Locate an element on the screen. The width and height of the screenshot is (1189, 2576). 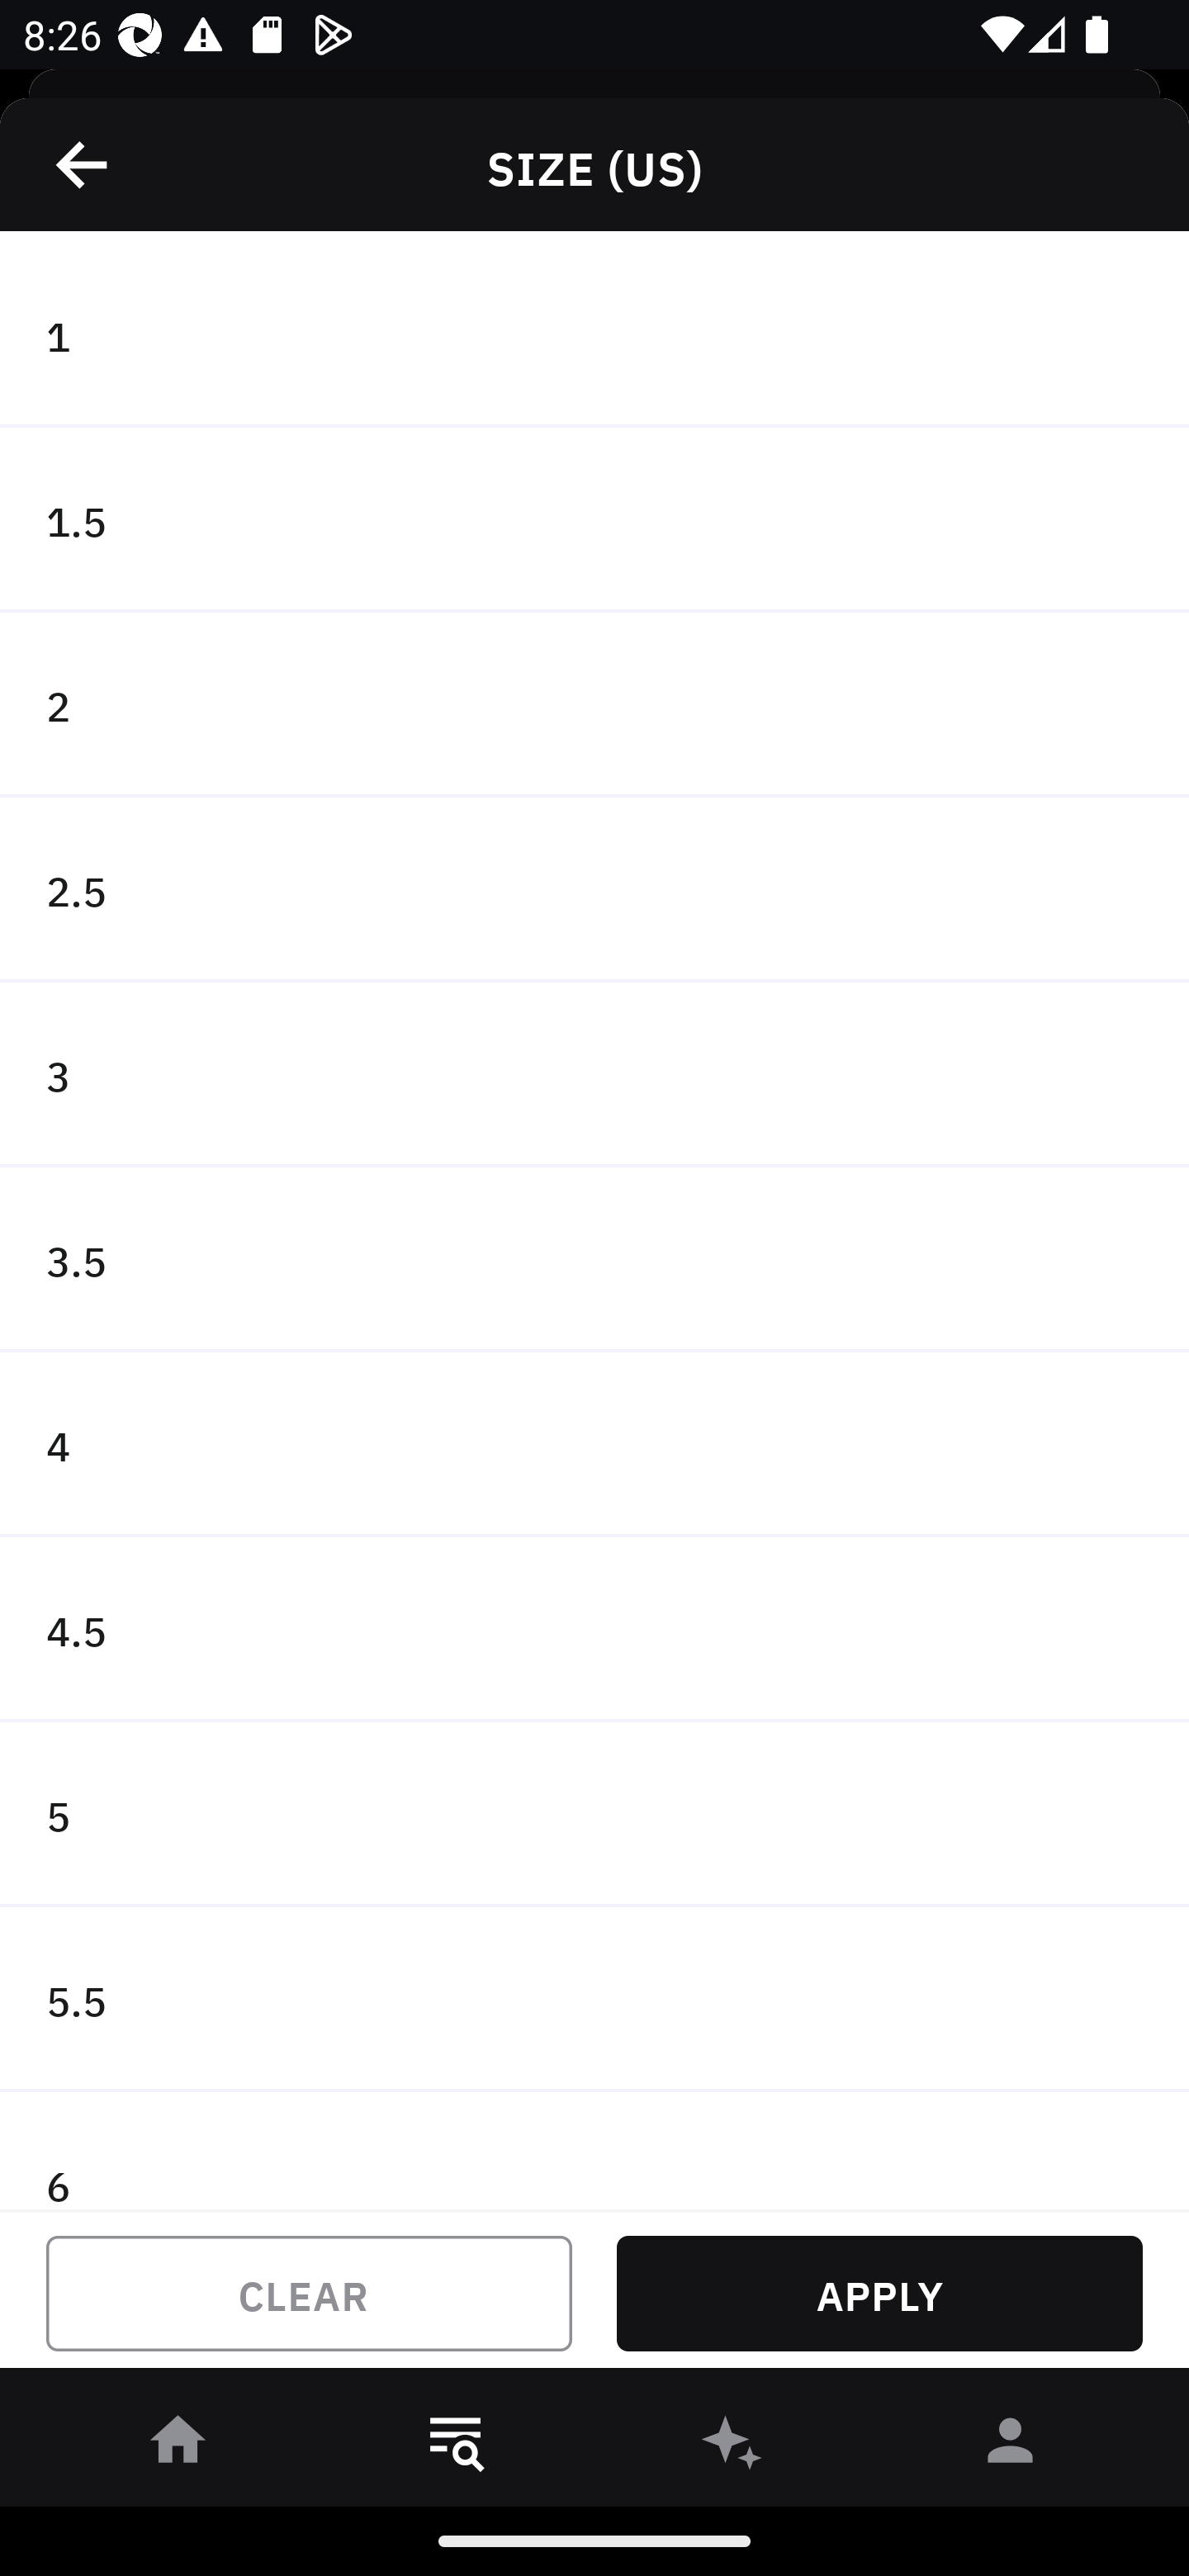
3.5 is located at coordinates (594, 1260).